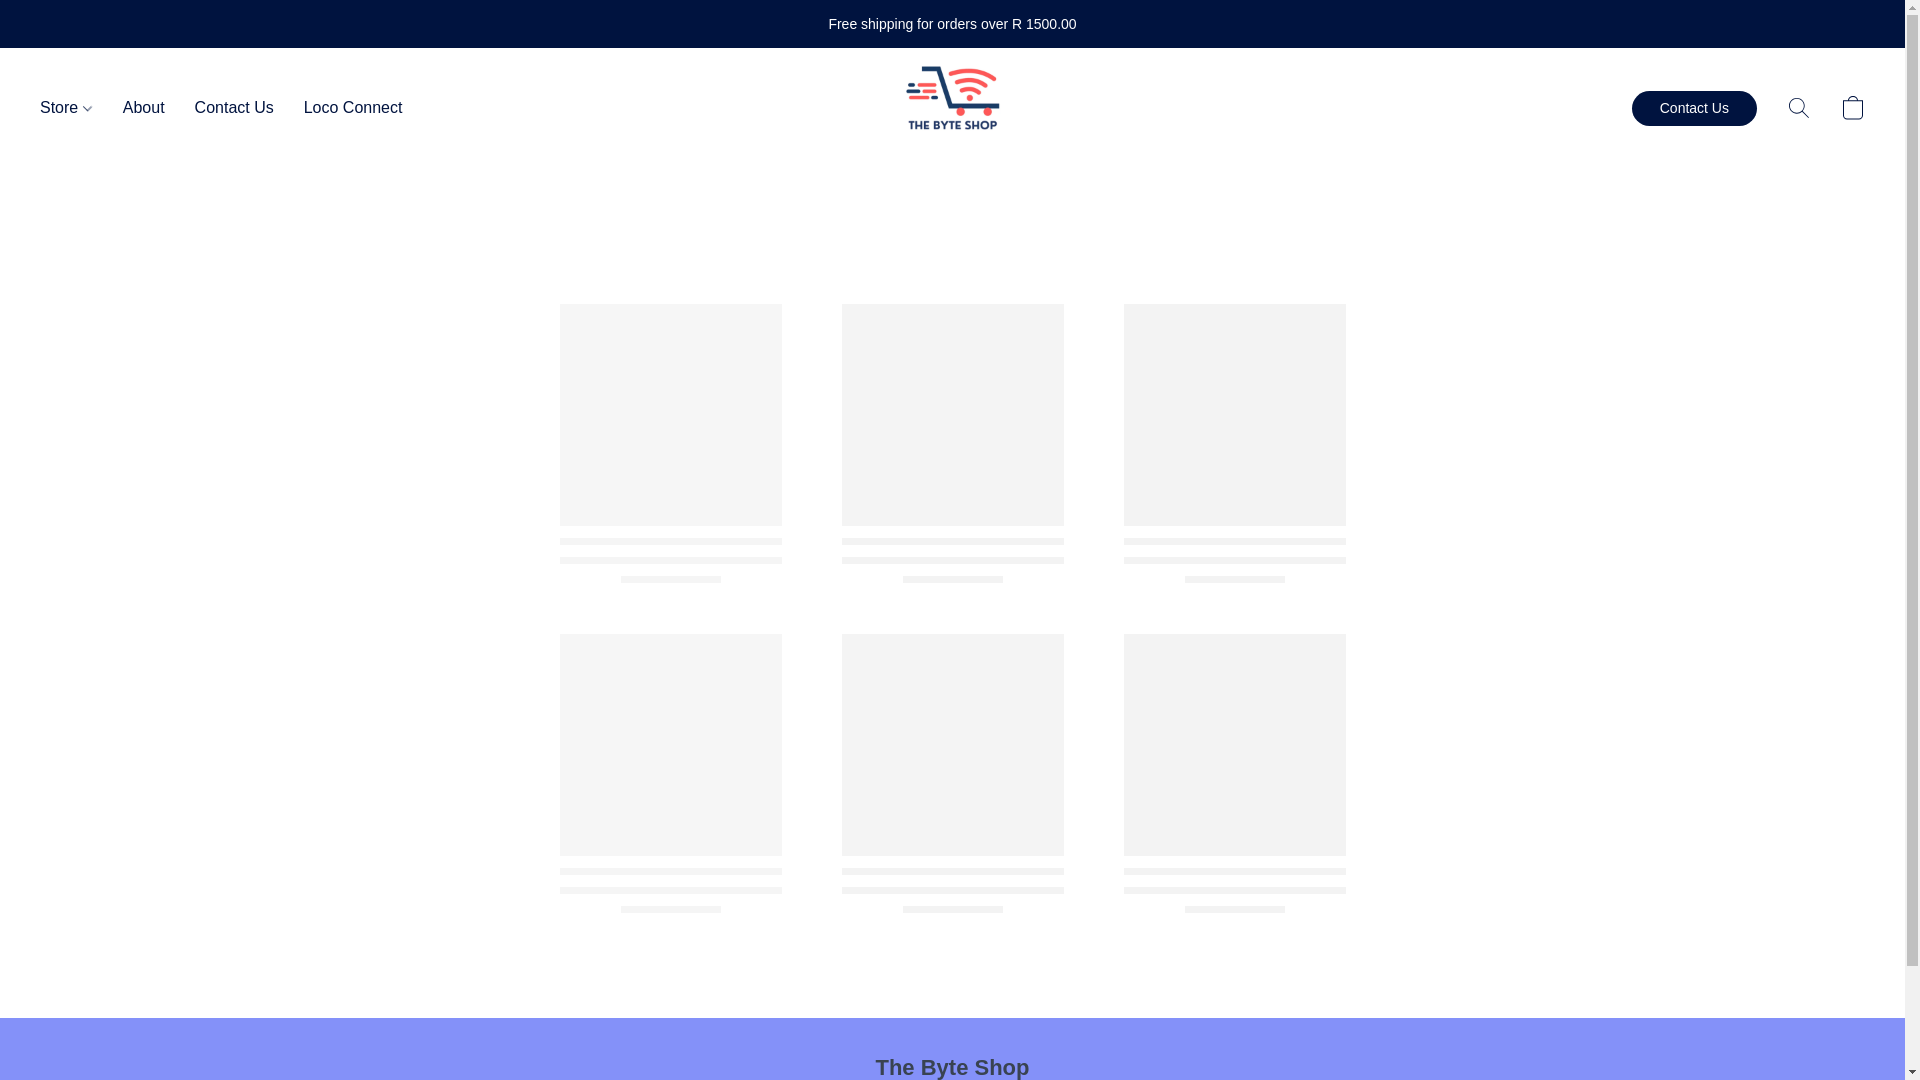 Image resolution: width=1920 pixels, height=1080 pixels. What do you see at coordinates (144, 108) in the screenshot?
I see `About` at bounding box center [144, 108].